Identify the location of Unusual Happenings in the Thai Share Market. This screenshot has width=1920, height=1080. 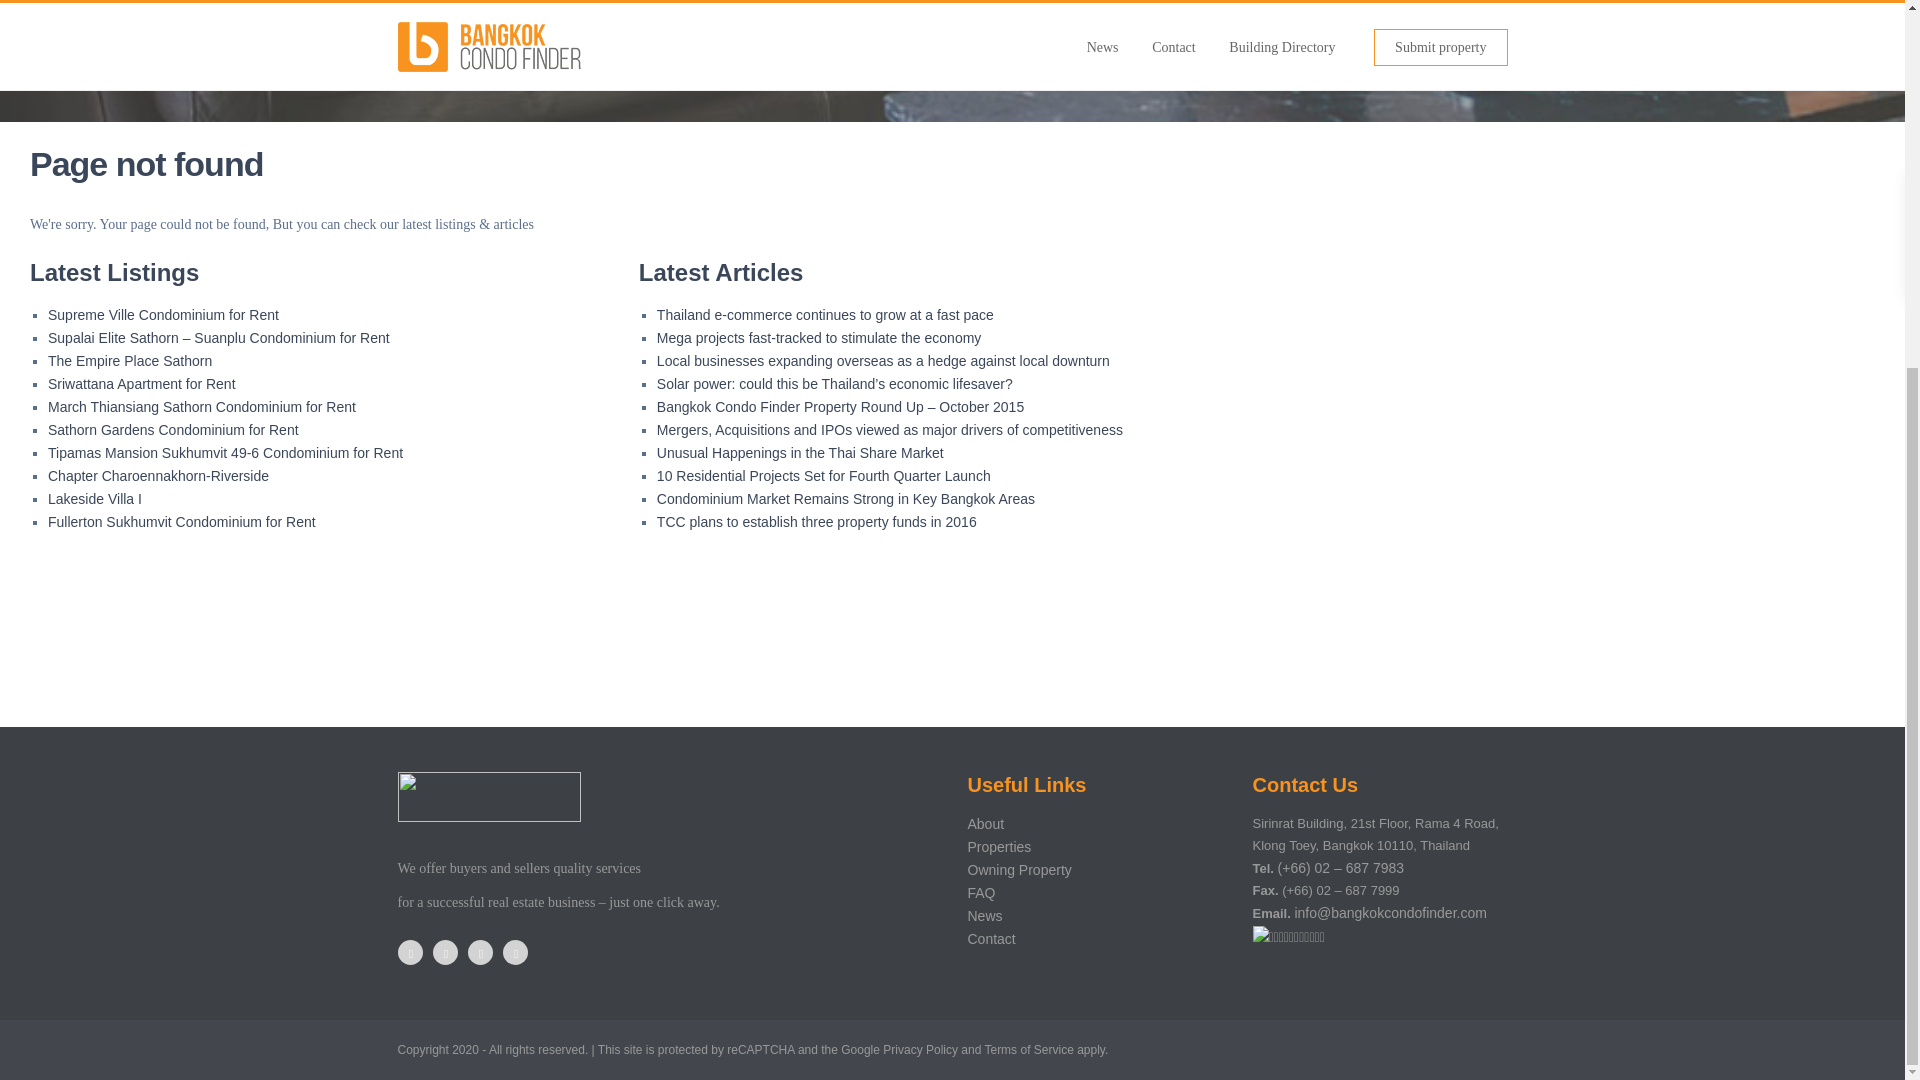
(800, 452).